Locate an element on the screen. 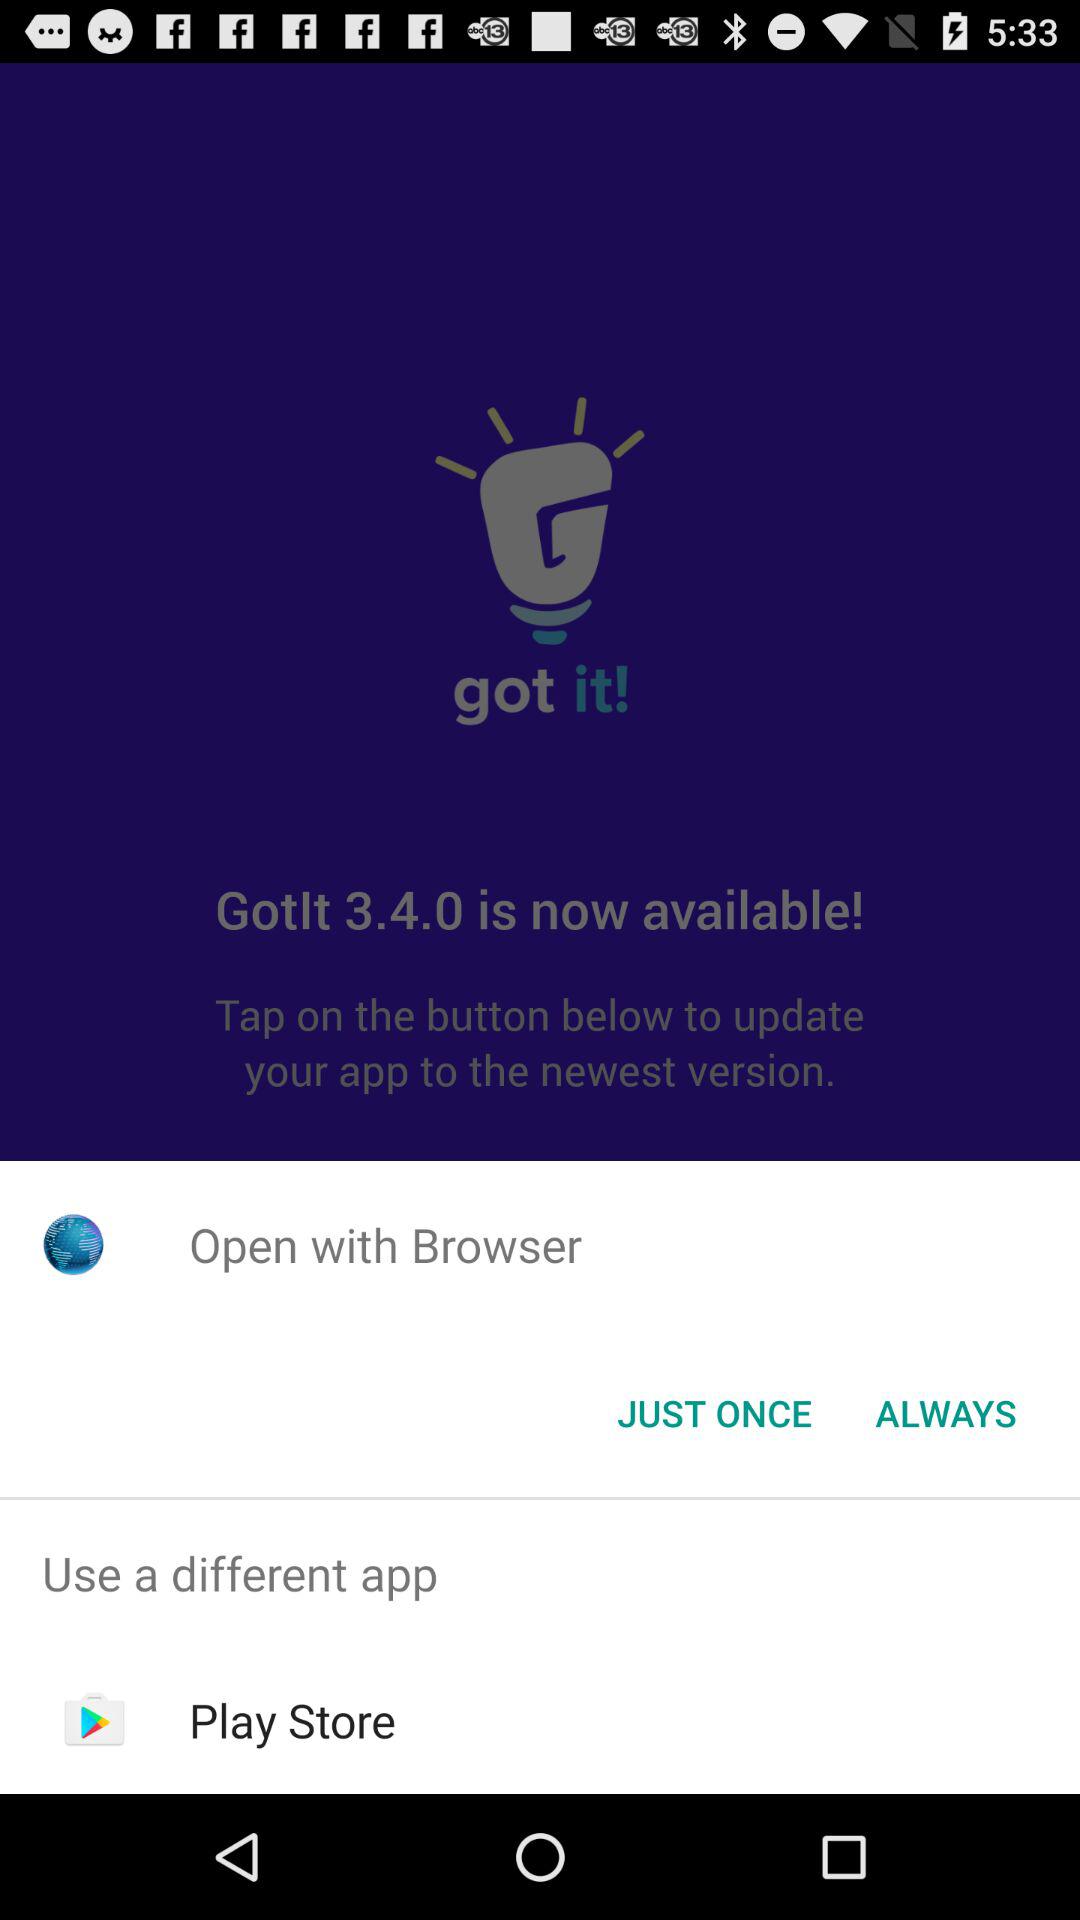 This screenshot has height=1920, width=1080. turn on the icon above the play store icon is located at coordinates (540, 1574).